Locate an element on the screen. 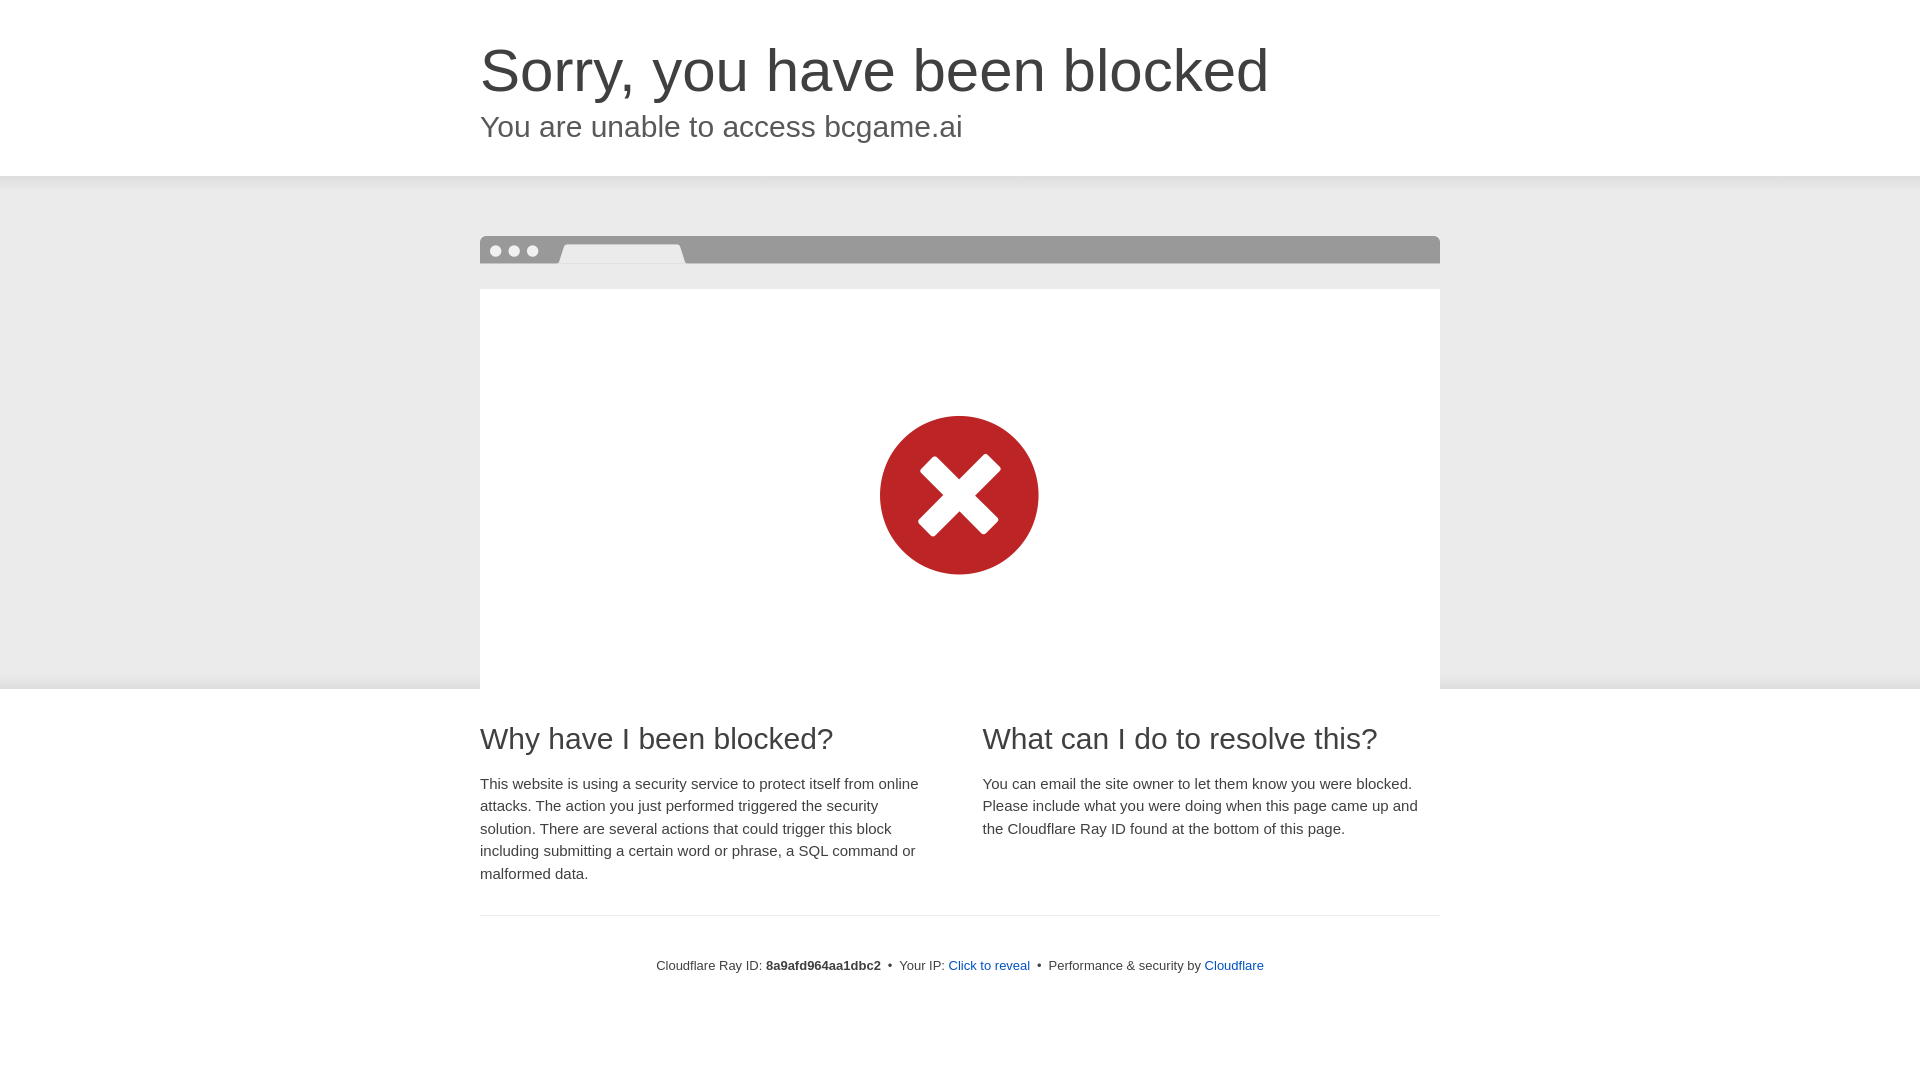 This screenshot has width=1920, height=1080. Cloudflare is located at coordinates (1234, 965).